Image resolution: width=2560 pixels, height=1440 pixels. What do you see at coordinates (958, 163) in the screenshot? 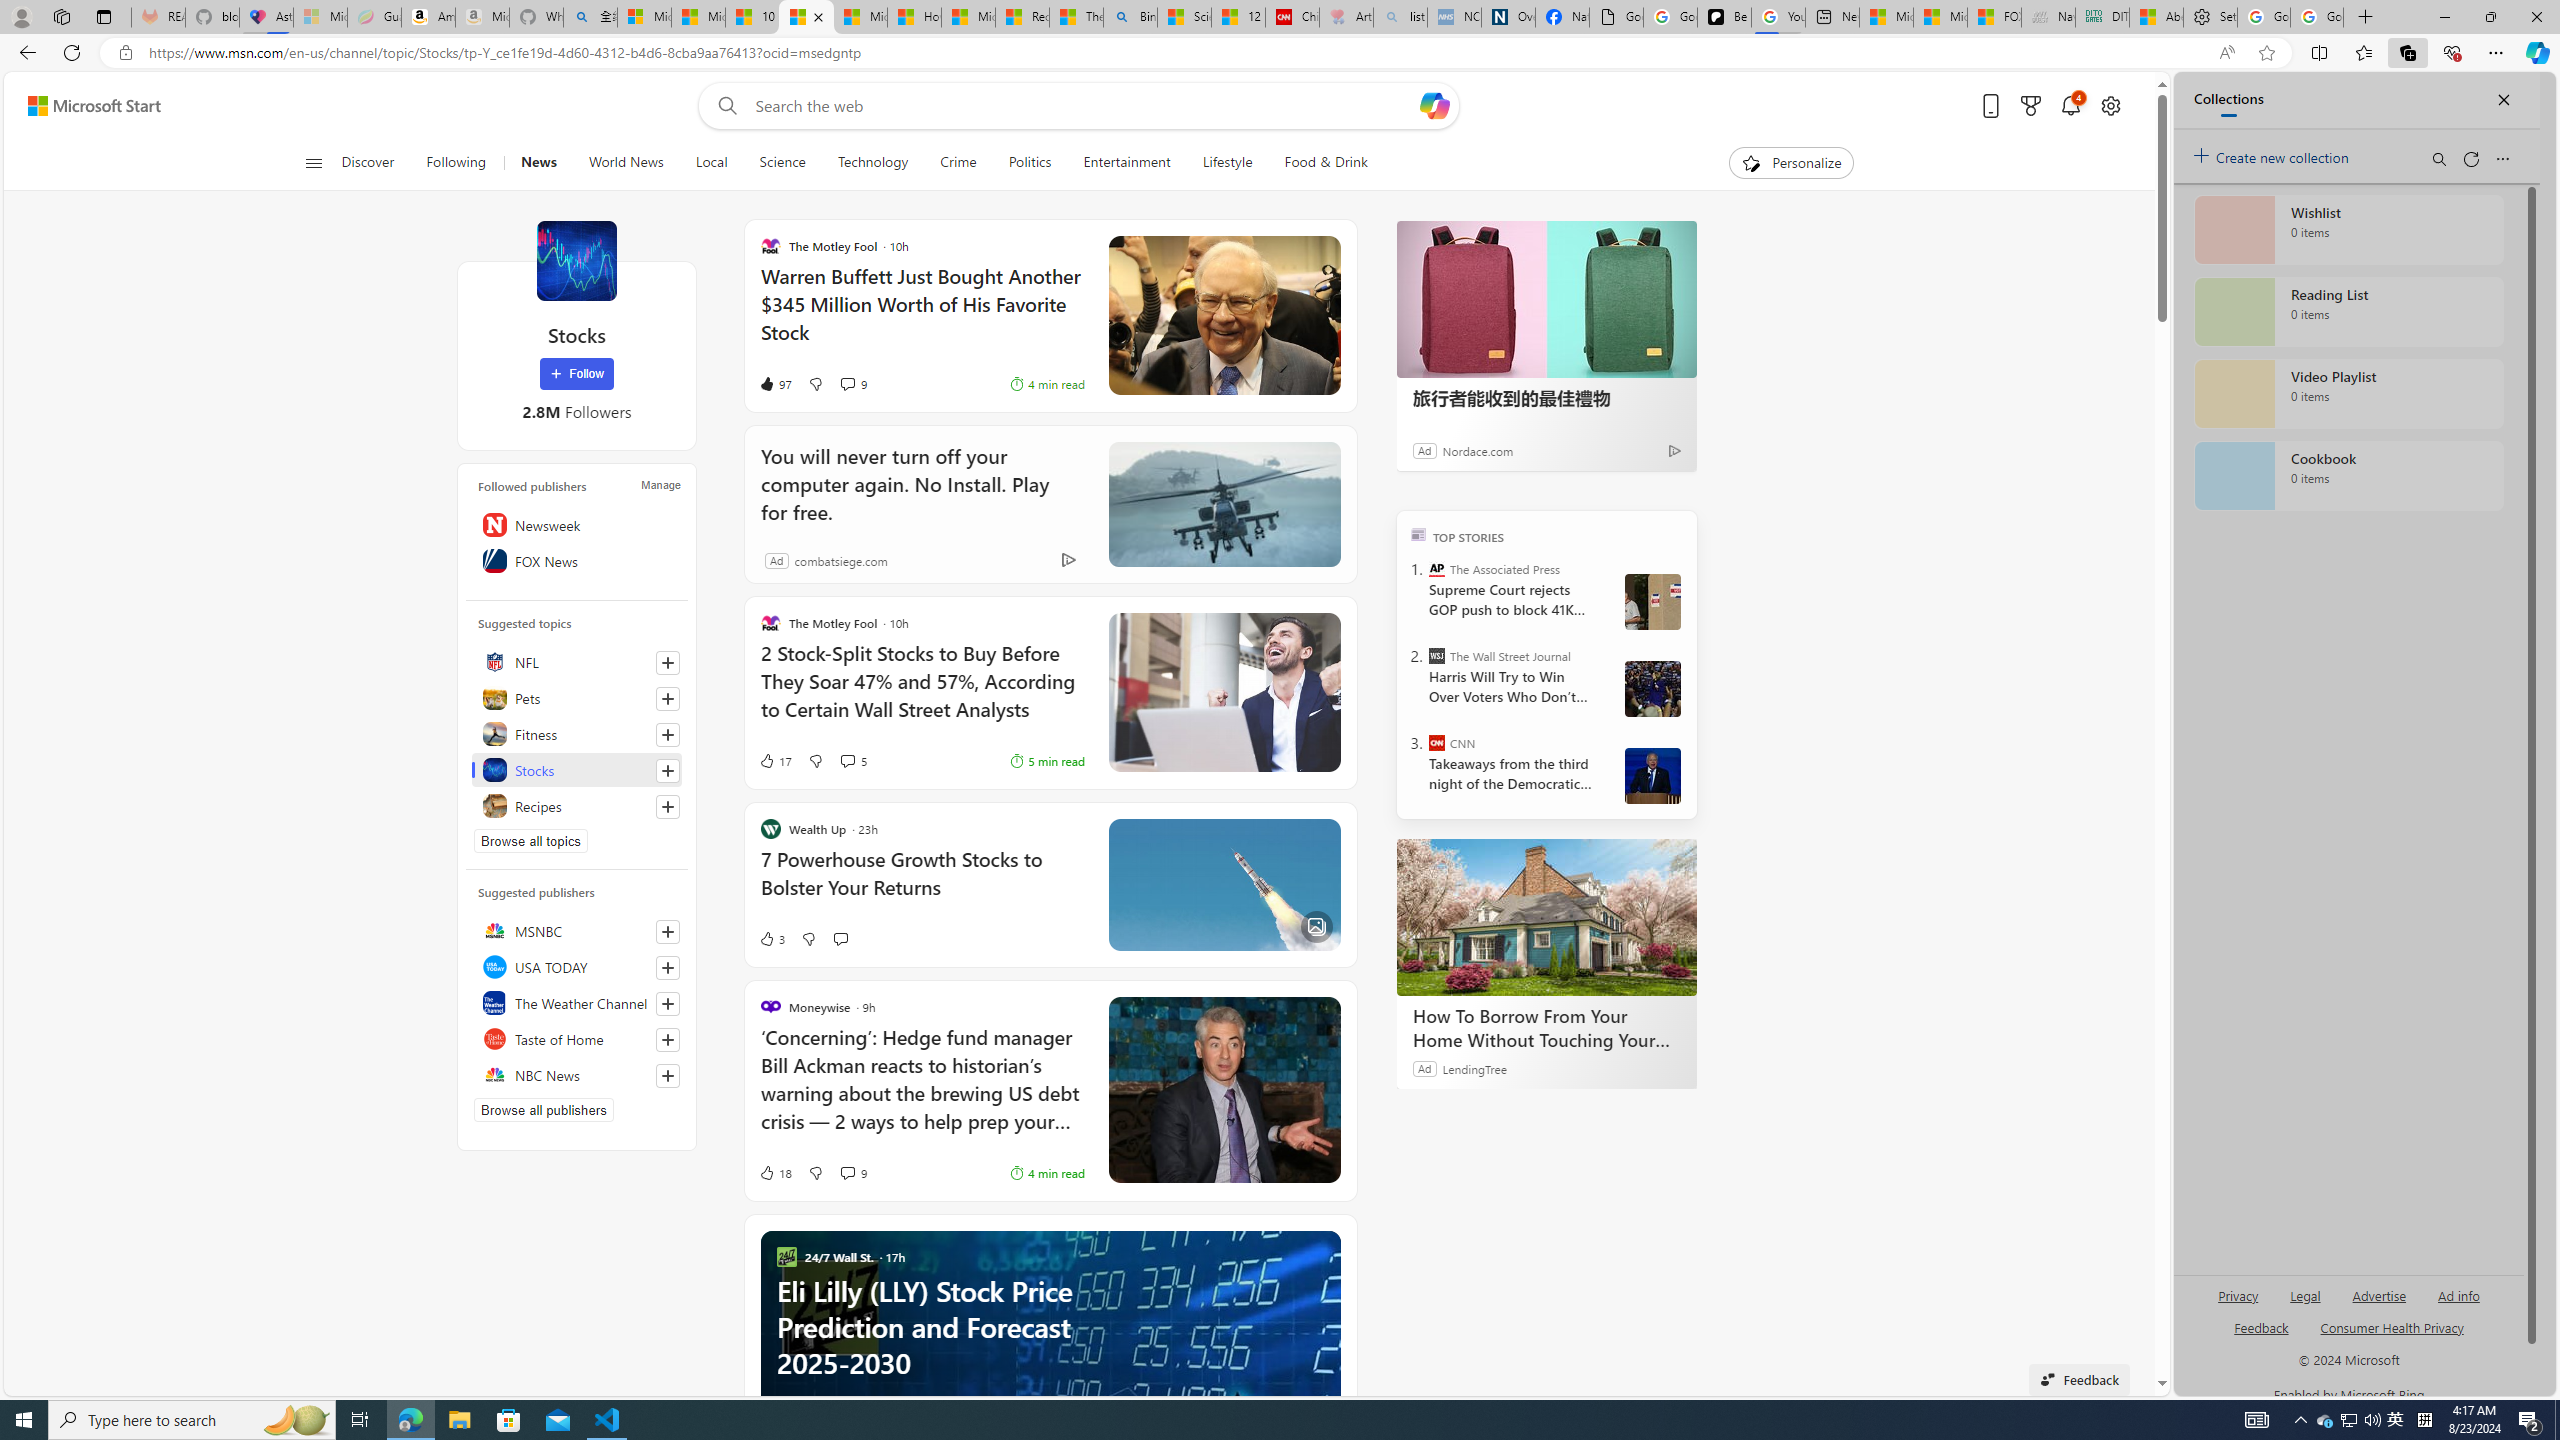
I see `Crime` at bounding box center [958, 163].